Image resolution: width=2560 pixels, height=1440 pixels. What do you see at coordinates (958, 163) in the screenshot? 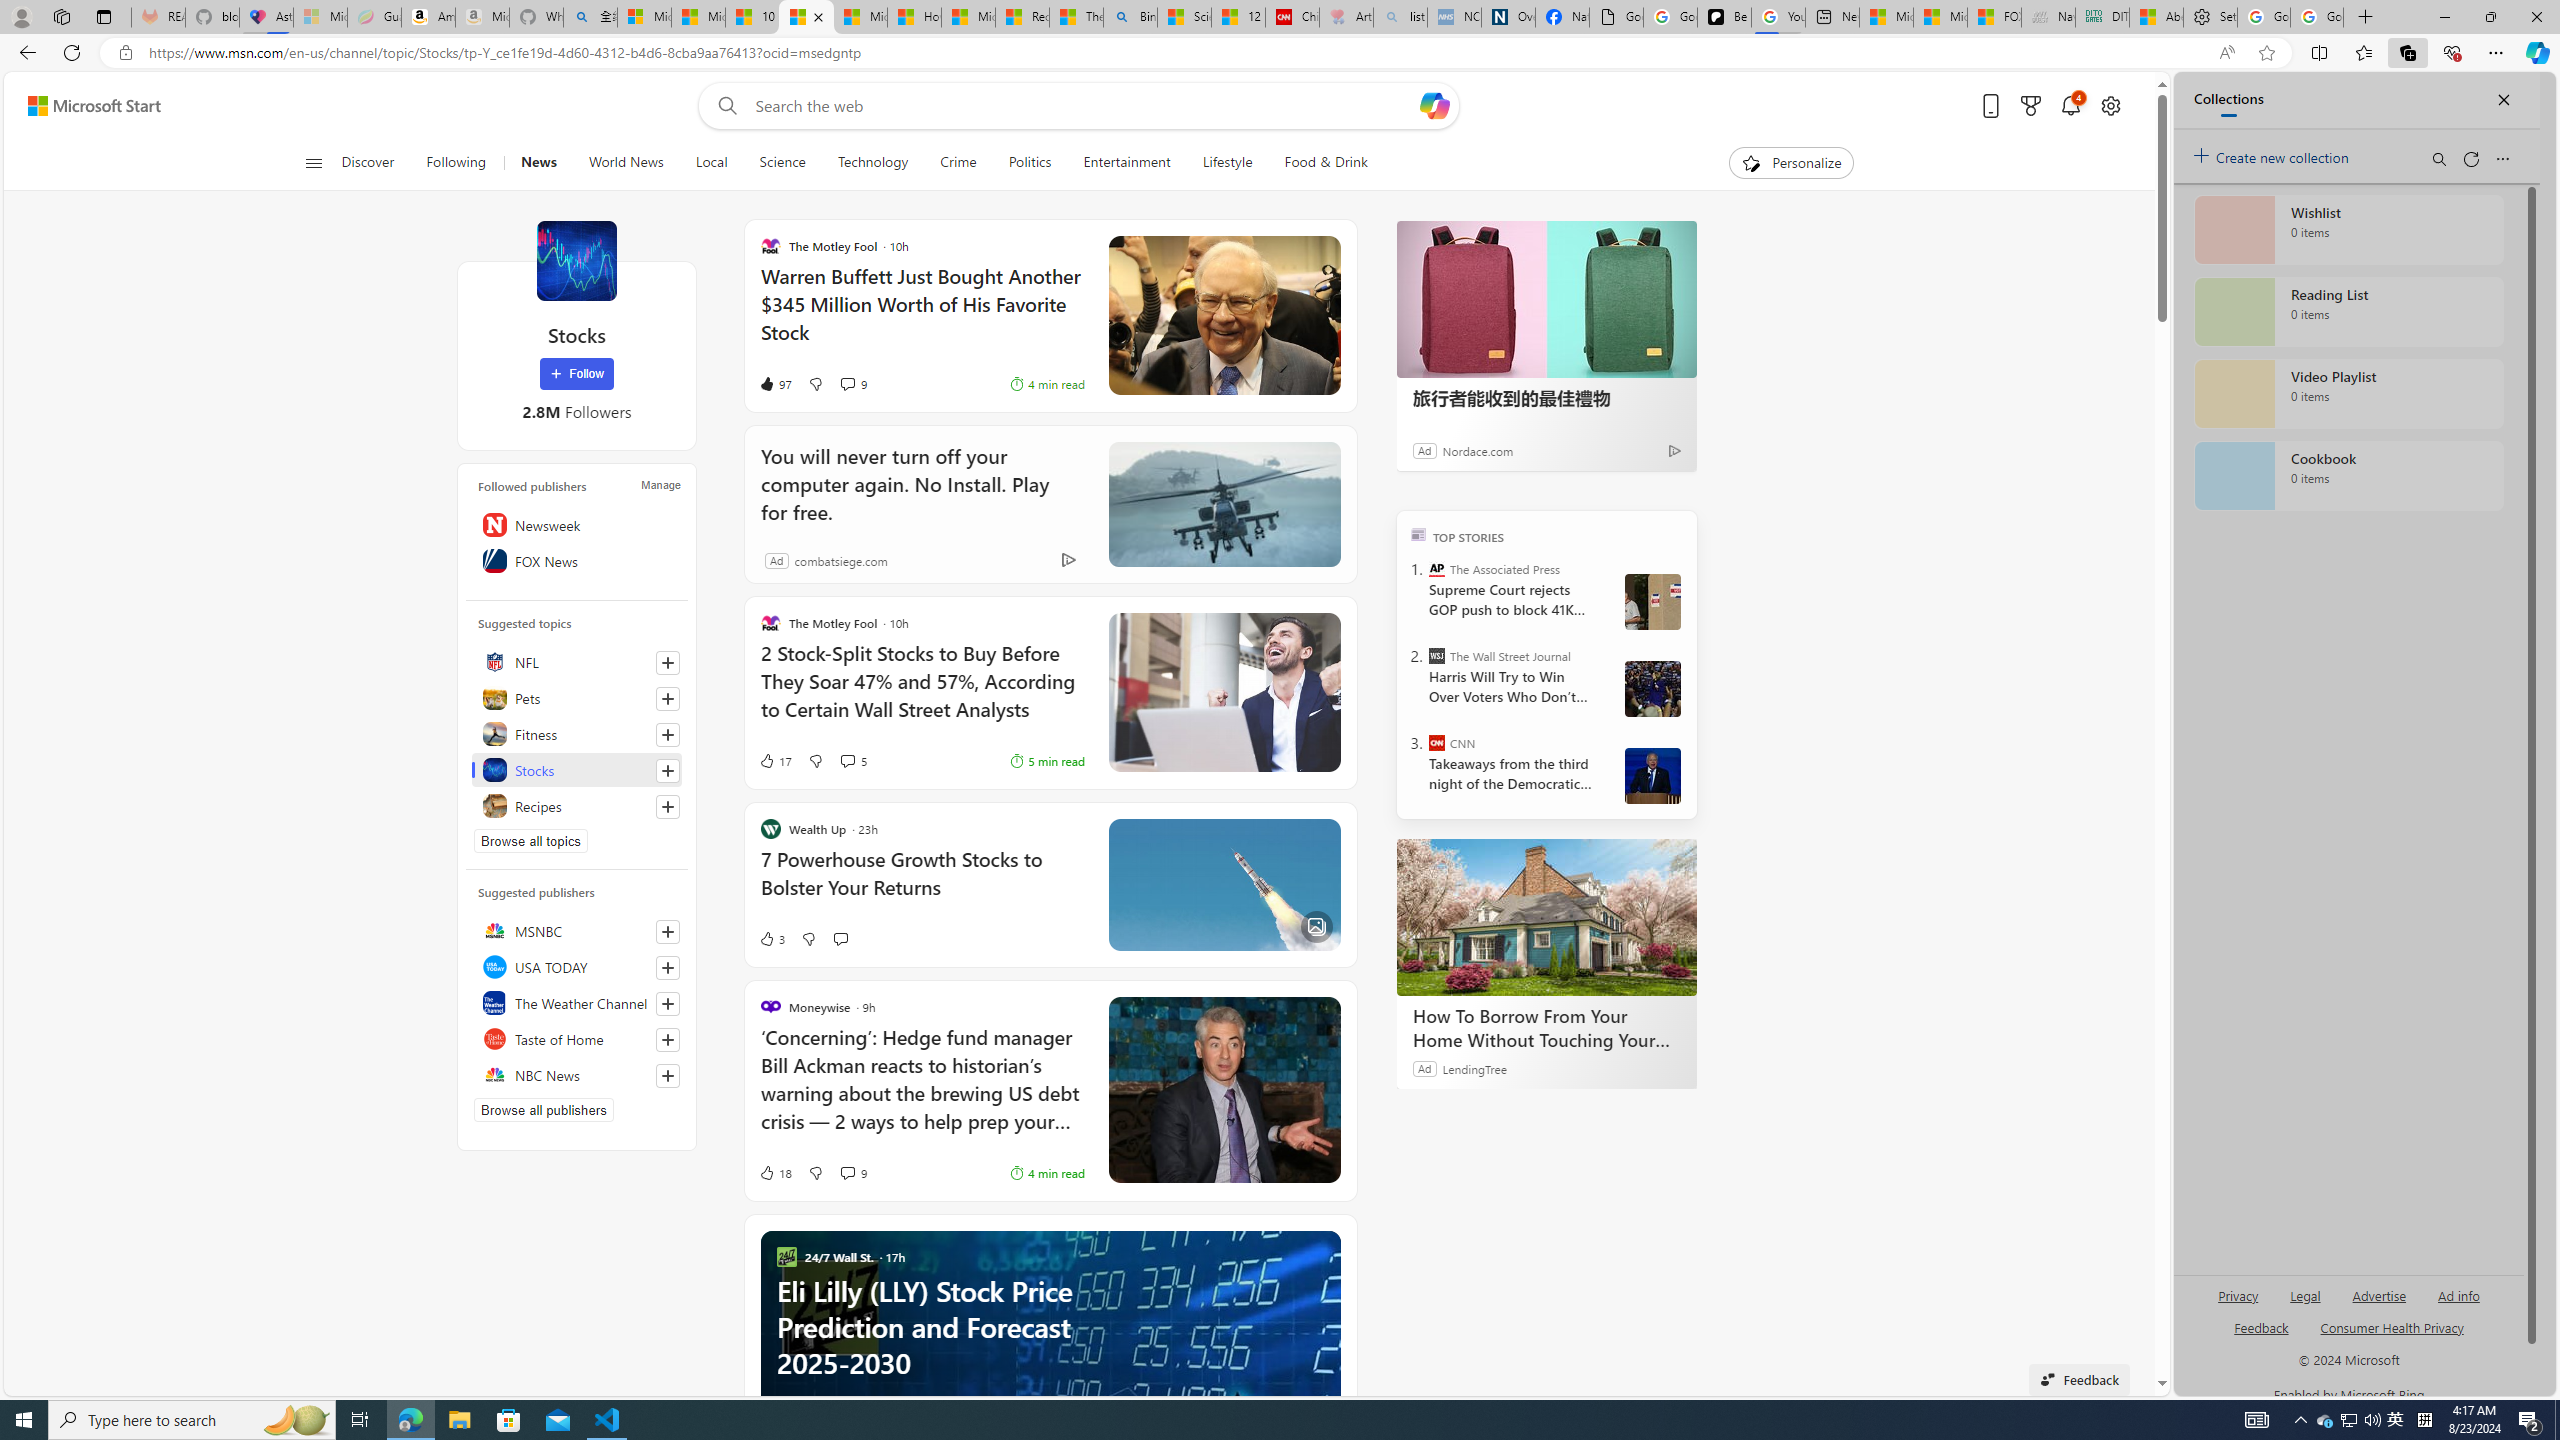
I see `Crime` at bounding box center [958, 163].